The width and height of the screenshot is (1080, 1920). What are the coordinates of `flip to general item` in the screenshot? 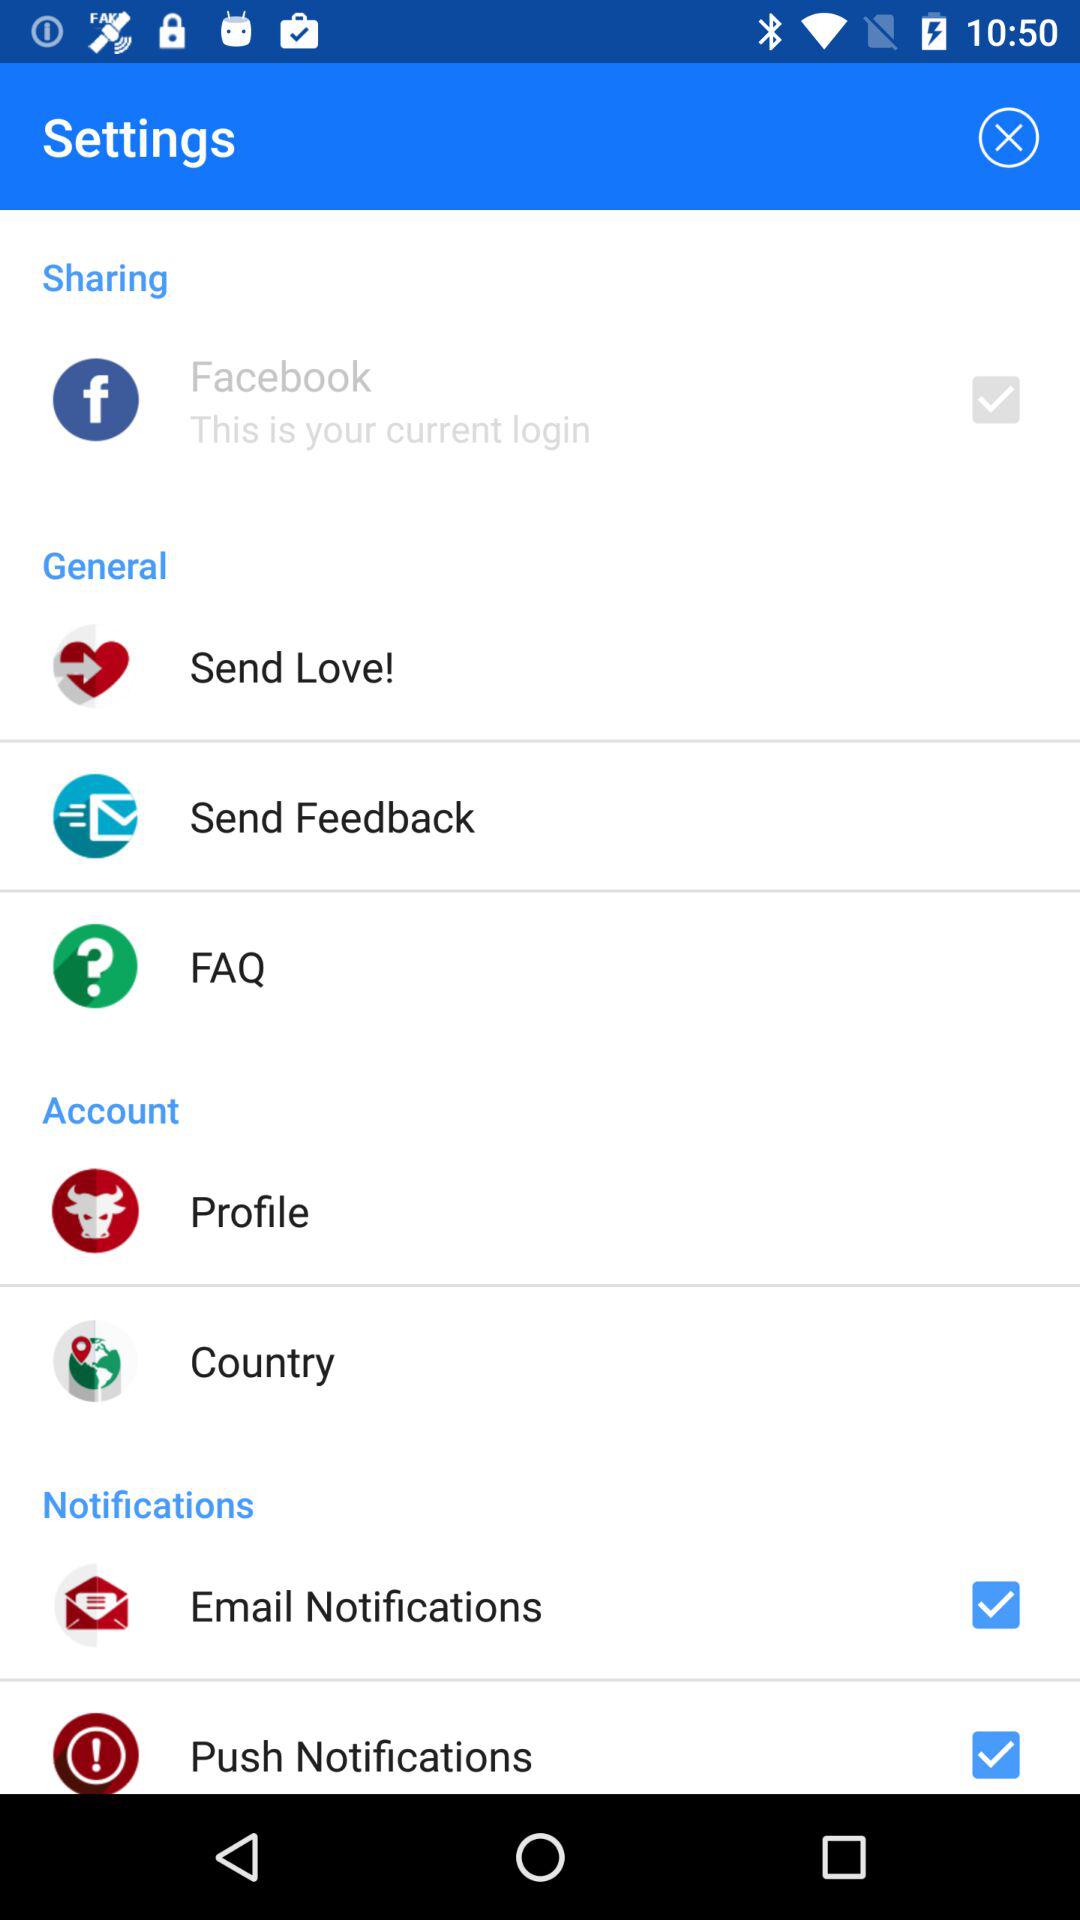 It's located at (540, 544).